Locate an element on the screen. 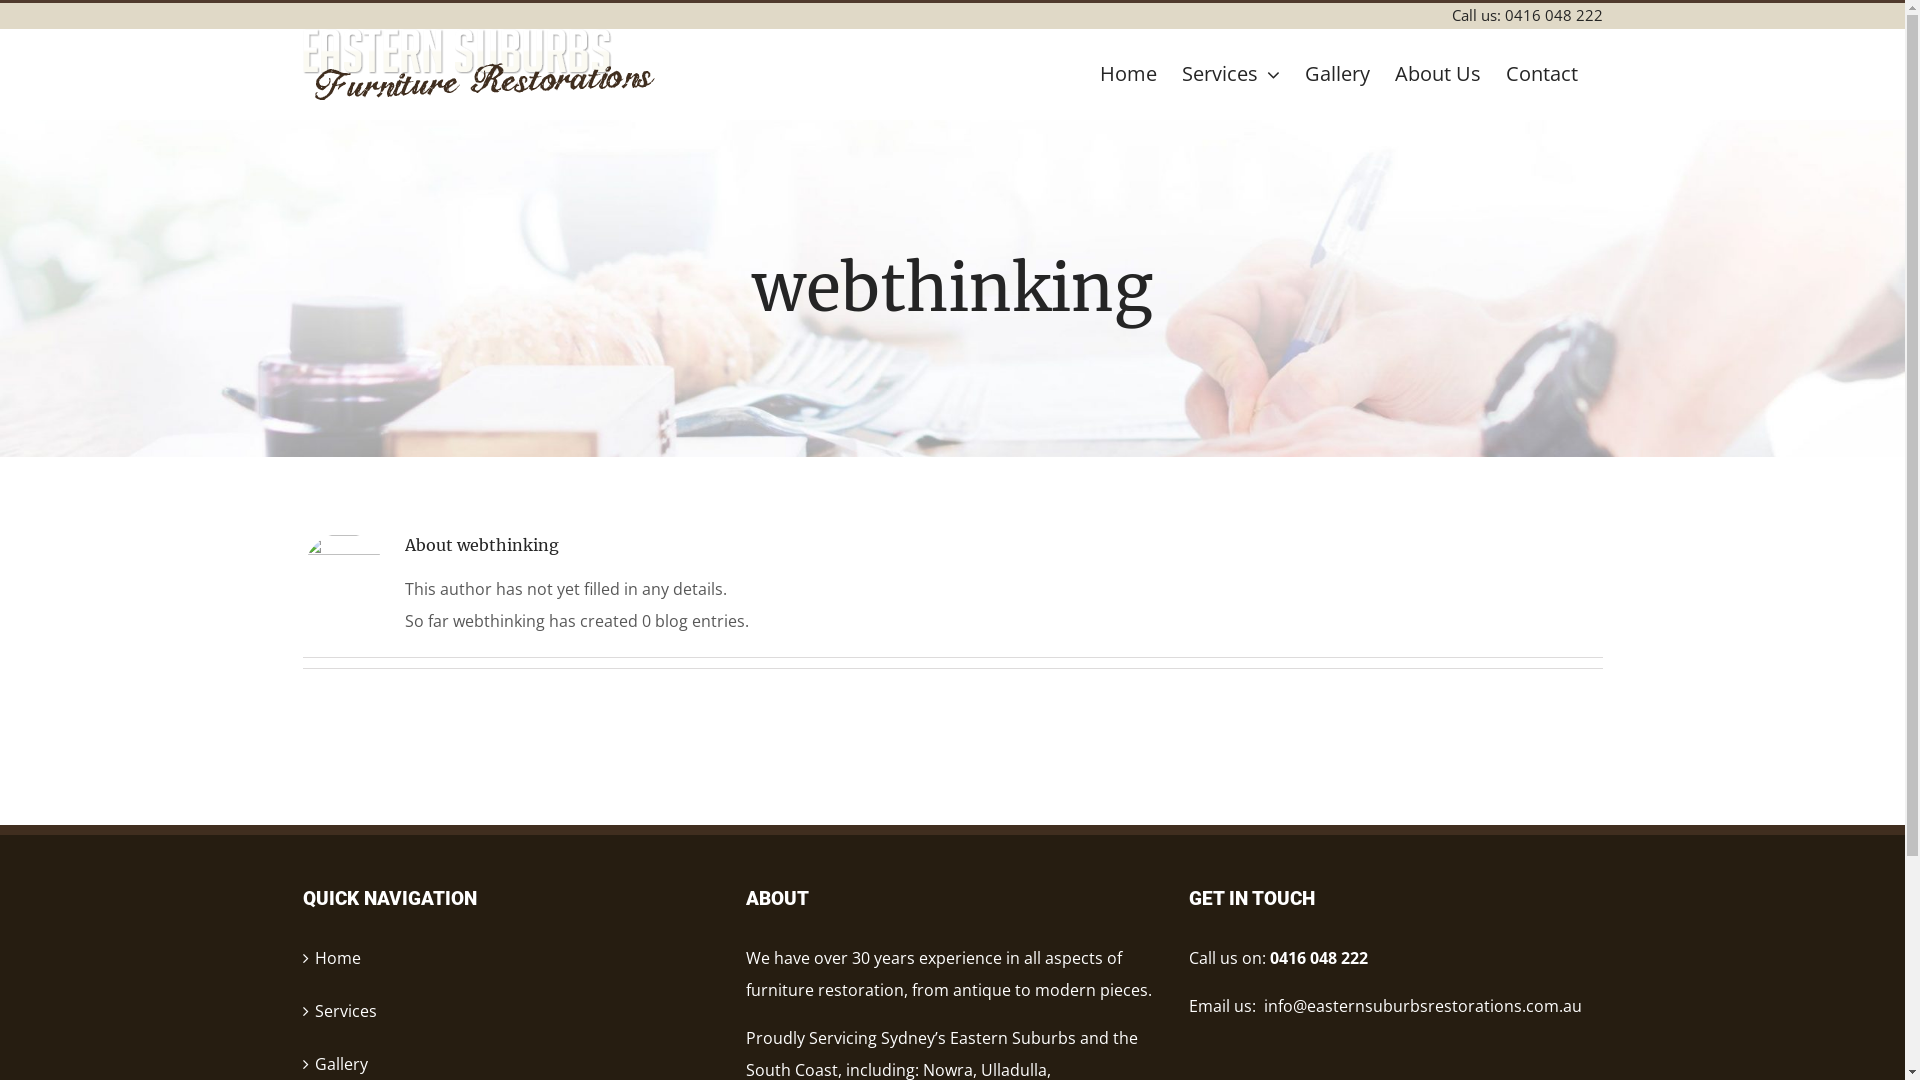  Services is located at coordinates (510, 1011).